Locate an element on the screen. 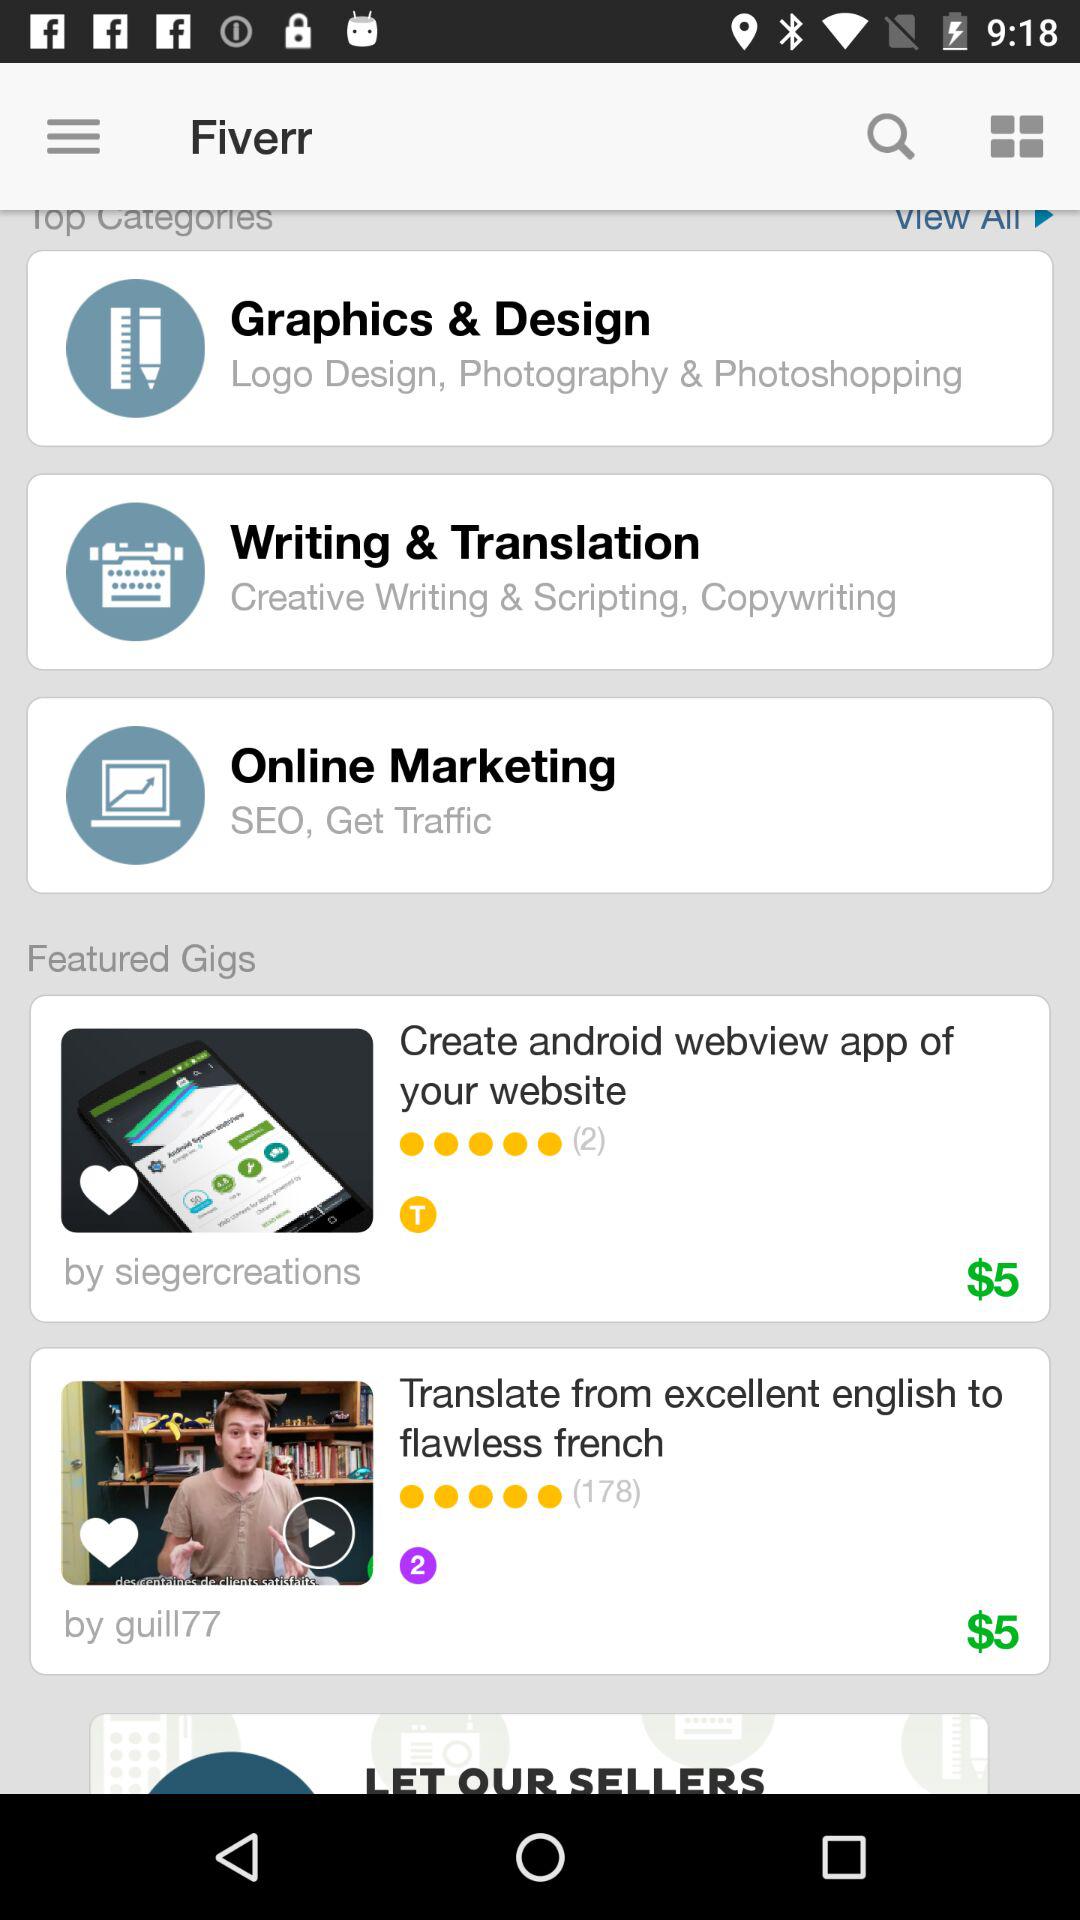  turn off the icon next to translate from excellent item is located at coordinates (216, 1482).